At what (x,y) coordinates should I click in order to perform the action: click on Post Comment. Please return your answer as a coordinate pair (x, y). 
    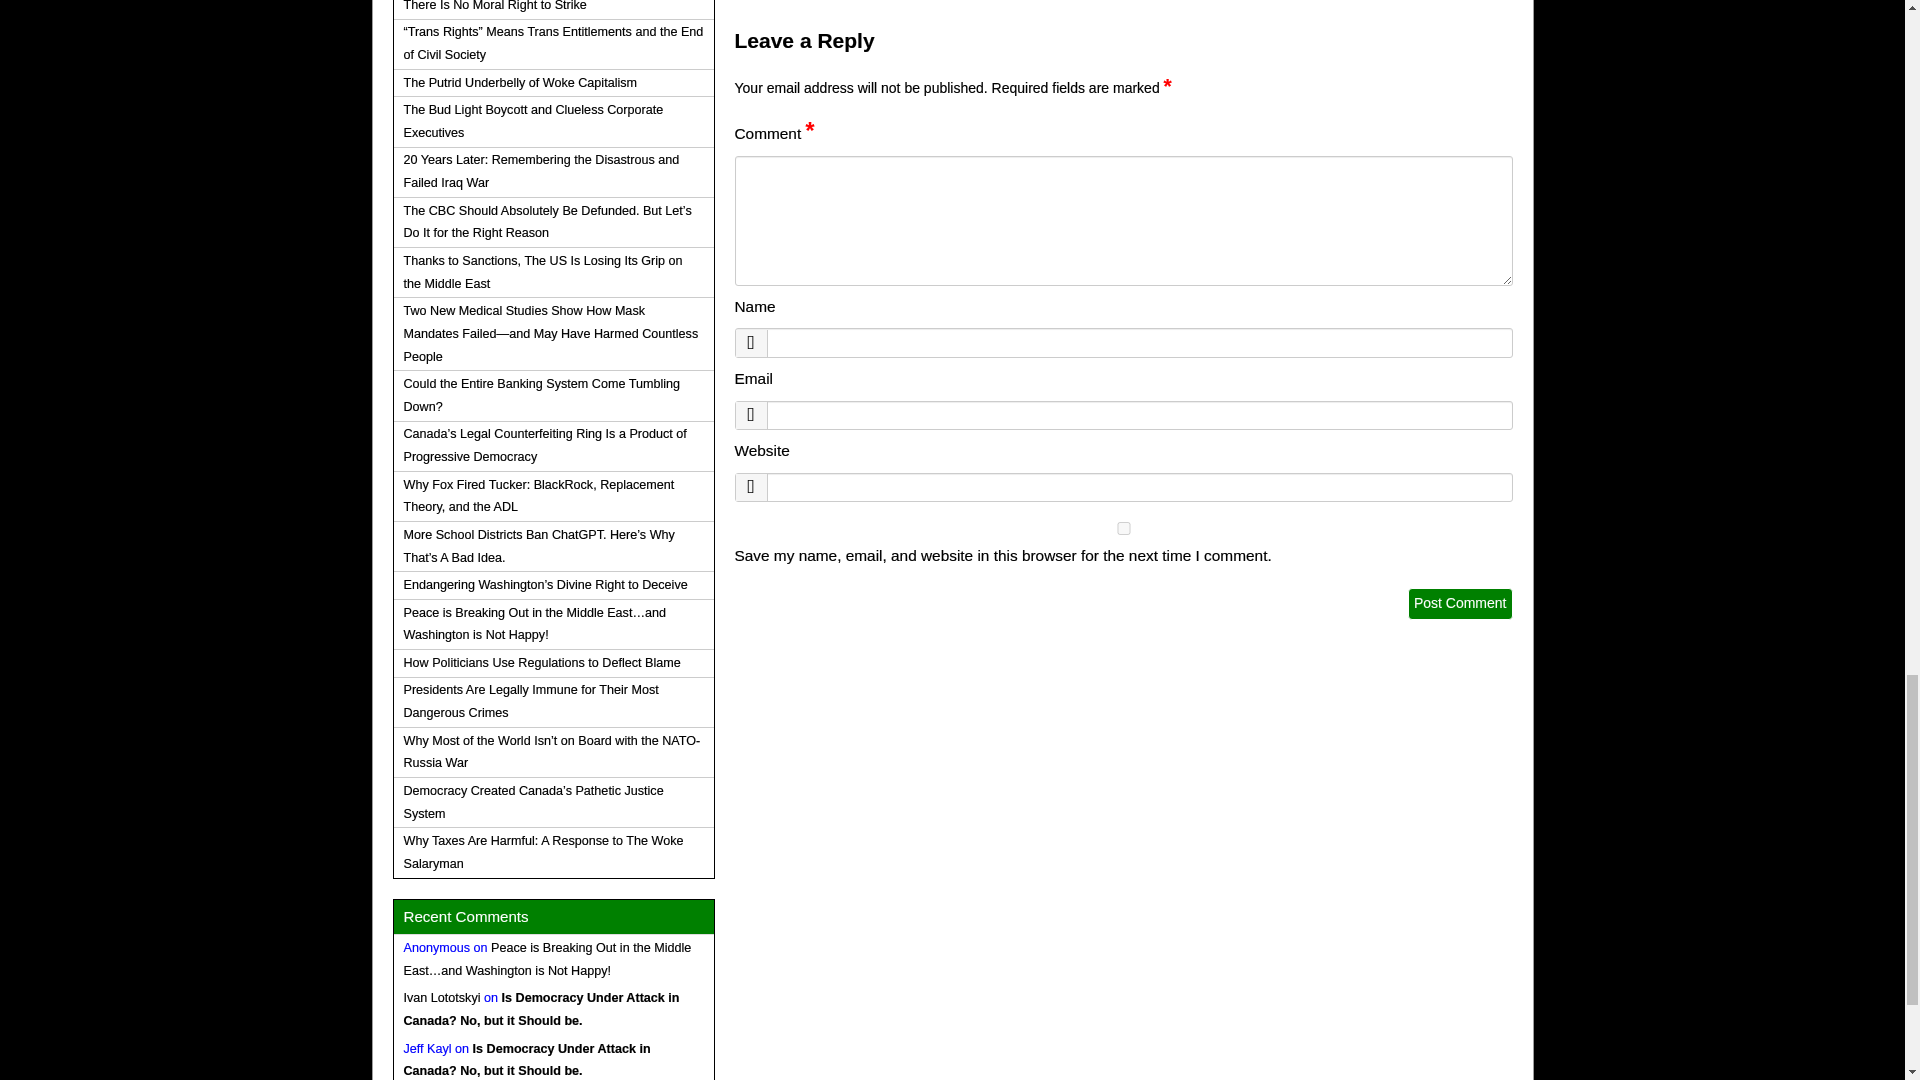
    Looking at the image, I should click on (1460, 603).